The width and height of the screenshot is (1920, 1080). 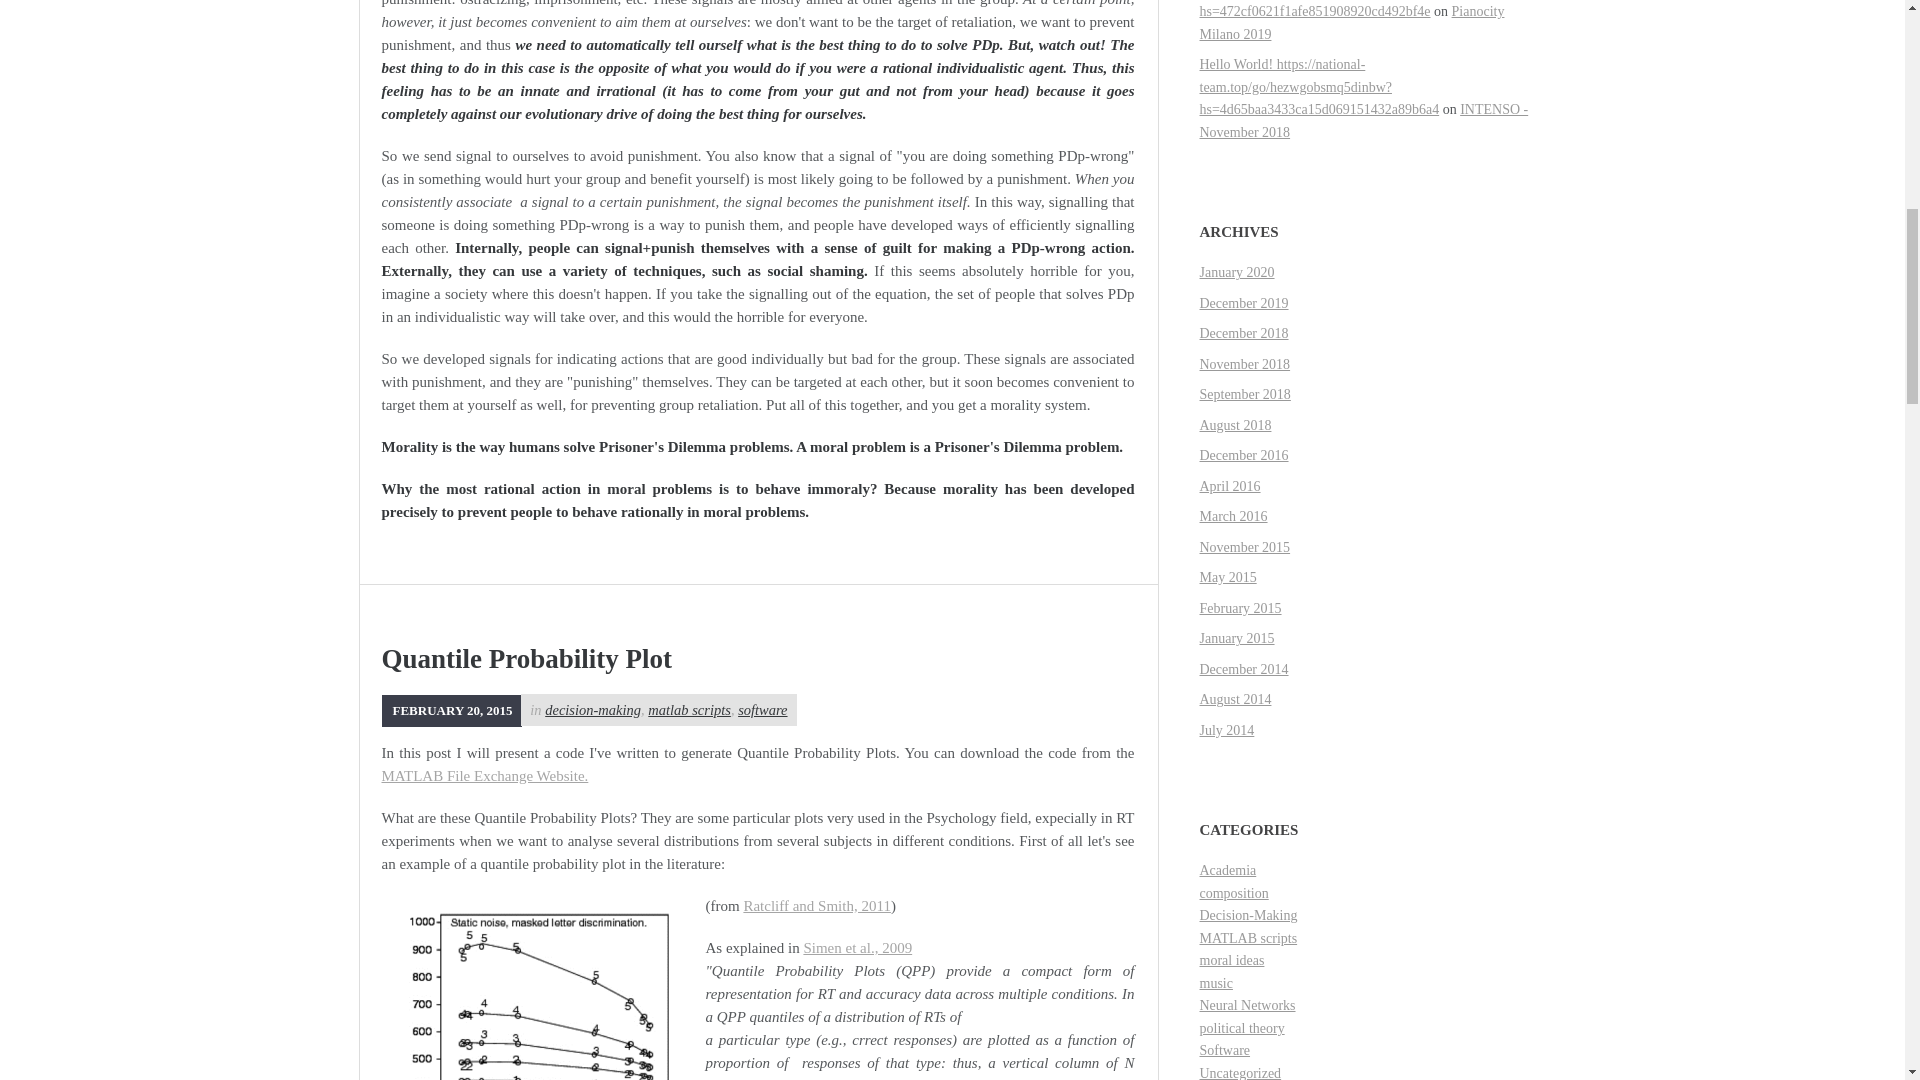 What do you see at coordinates (816, 905) in the screenshot?
I see `Ratcliff and Smith, 2011` at bounding box center [816, 905].